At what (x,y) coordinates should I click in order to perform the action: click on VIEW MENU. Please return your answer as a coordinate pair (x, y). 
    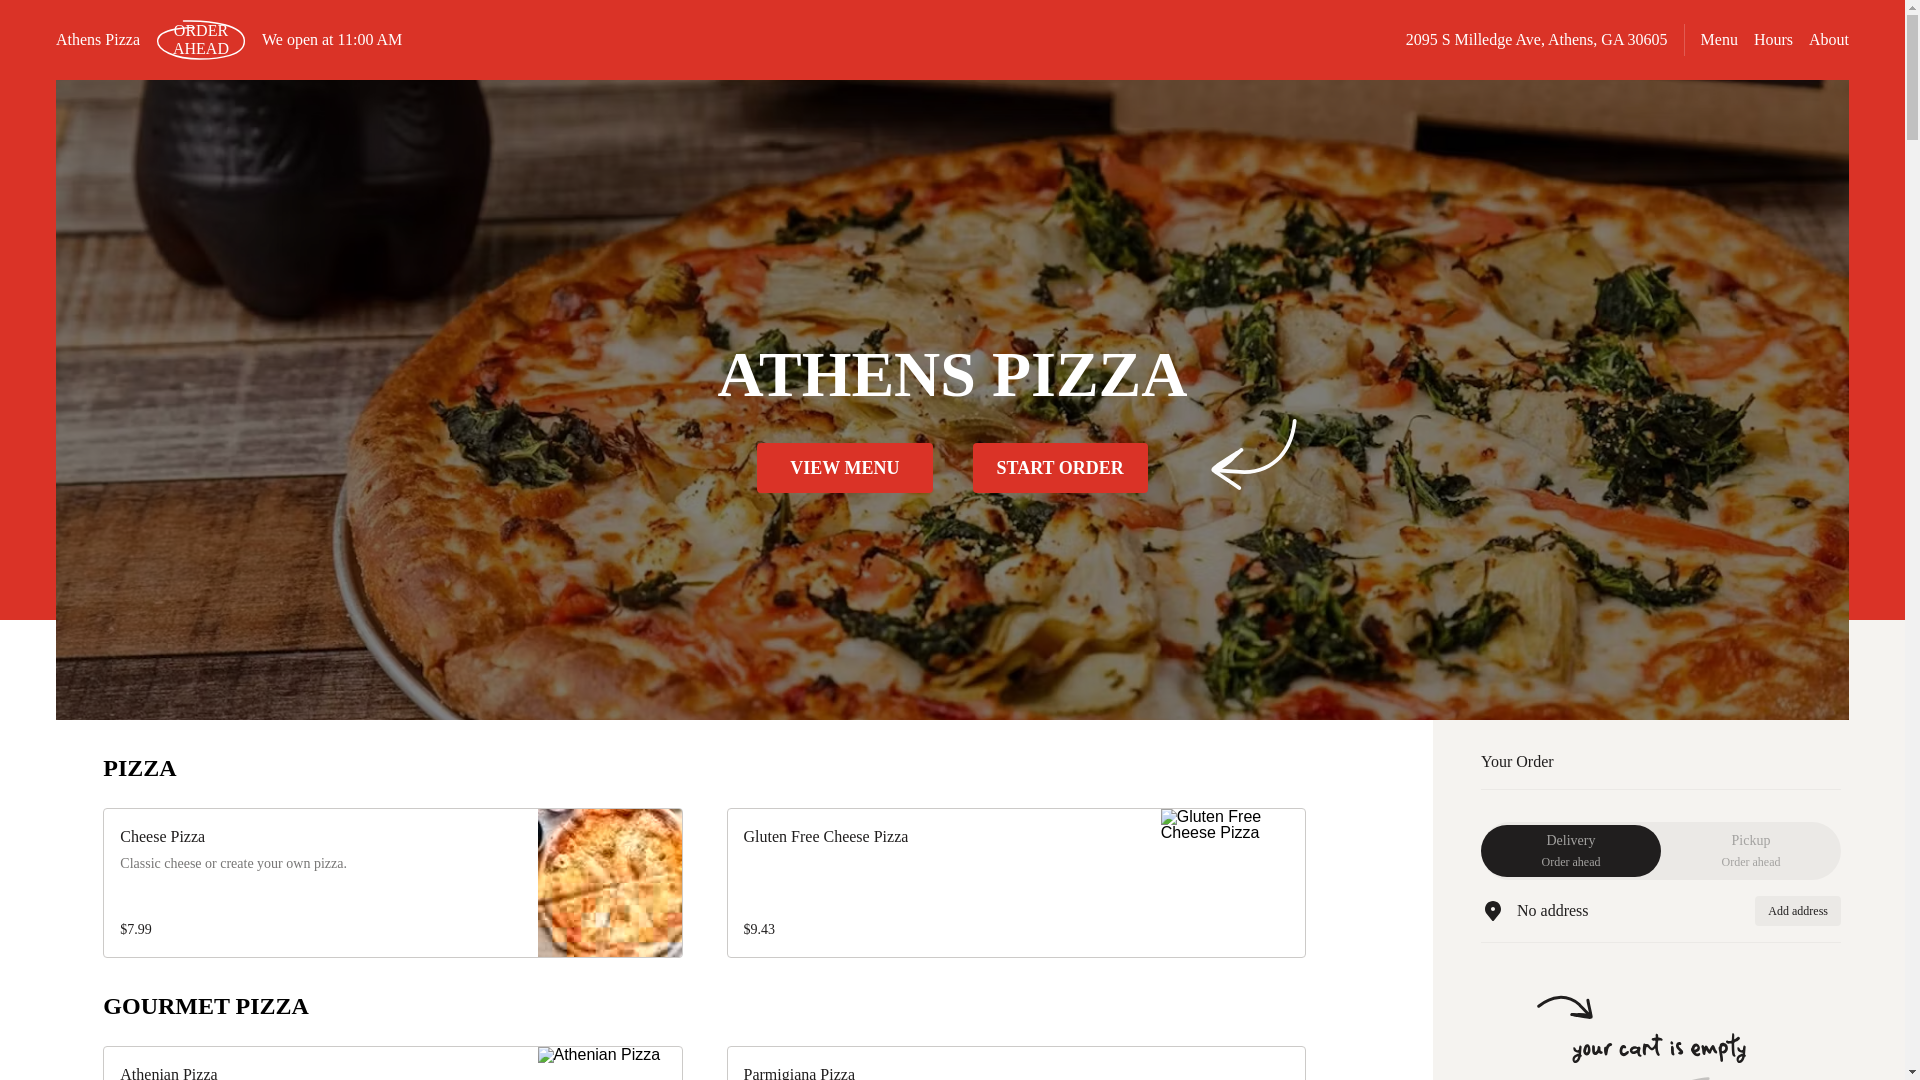
    Looking at the image, I should click on (1828, 39).